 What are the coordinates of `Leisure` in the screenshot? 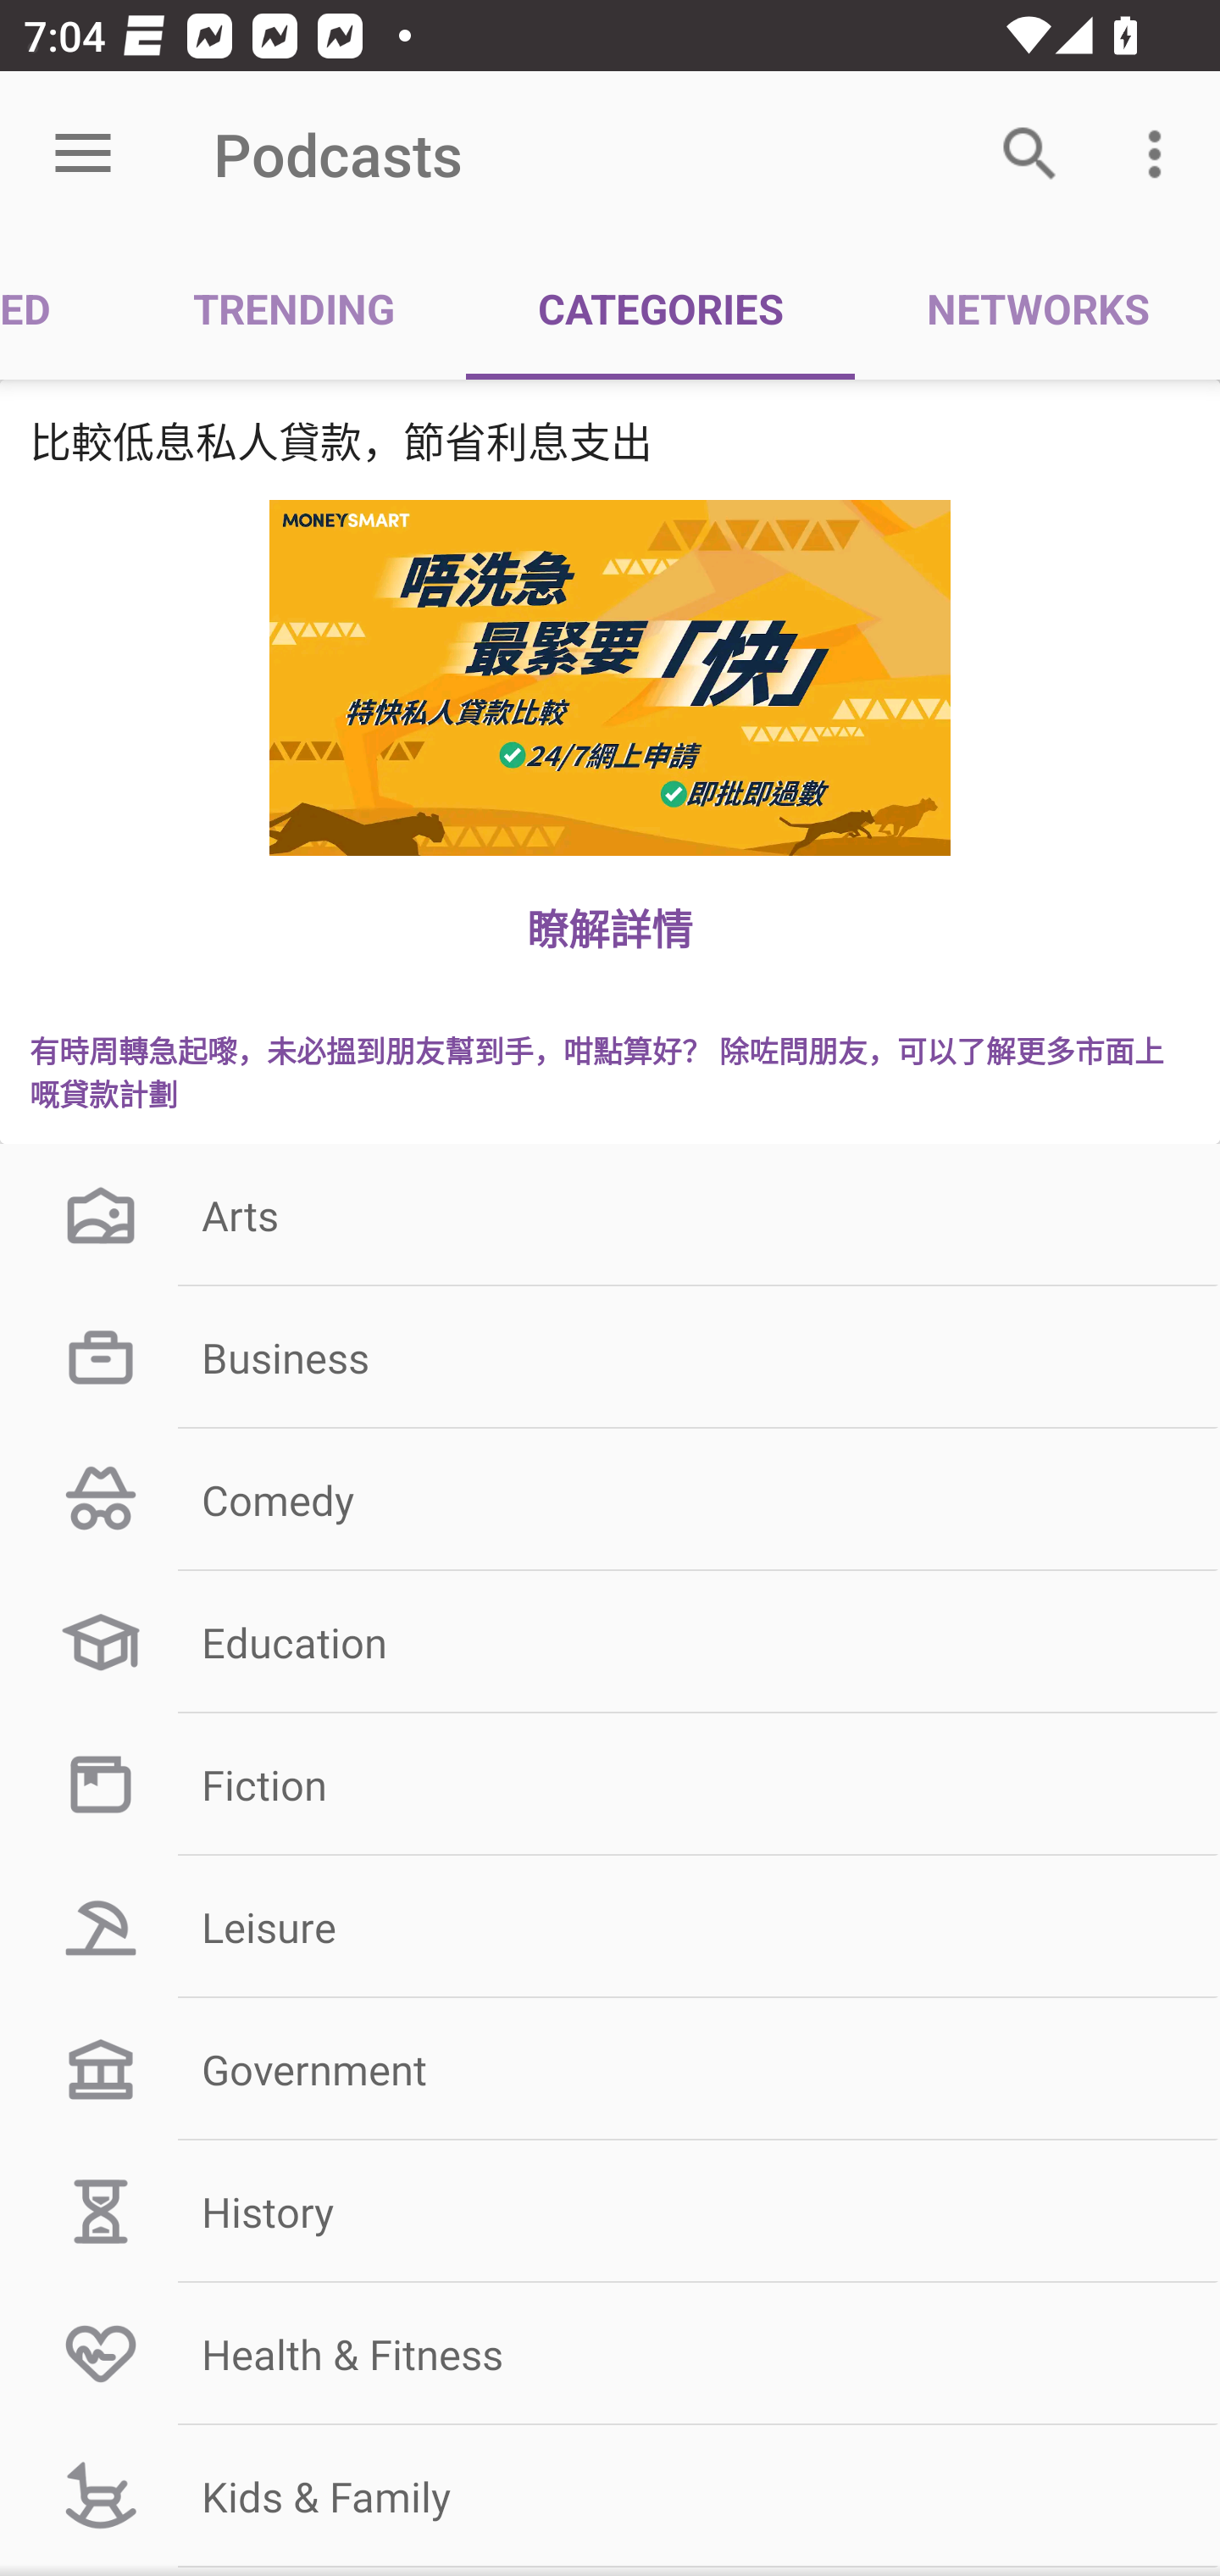 It's located at (610, 1927).